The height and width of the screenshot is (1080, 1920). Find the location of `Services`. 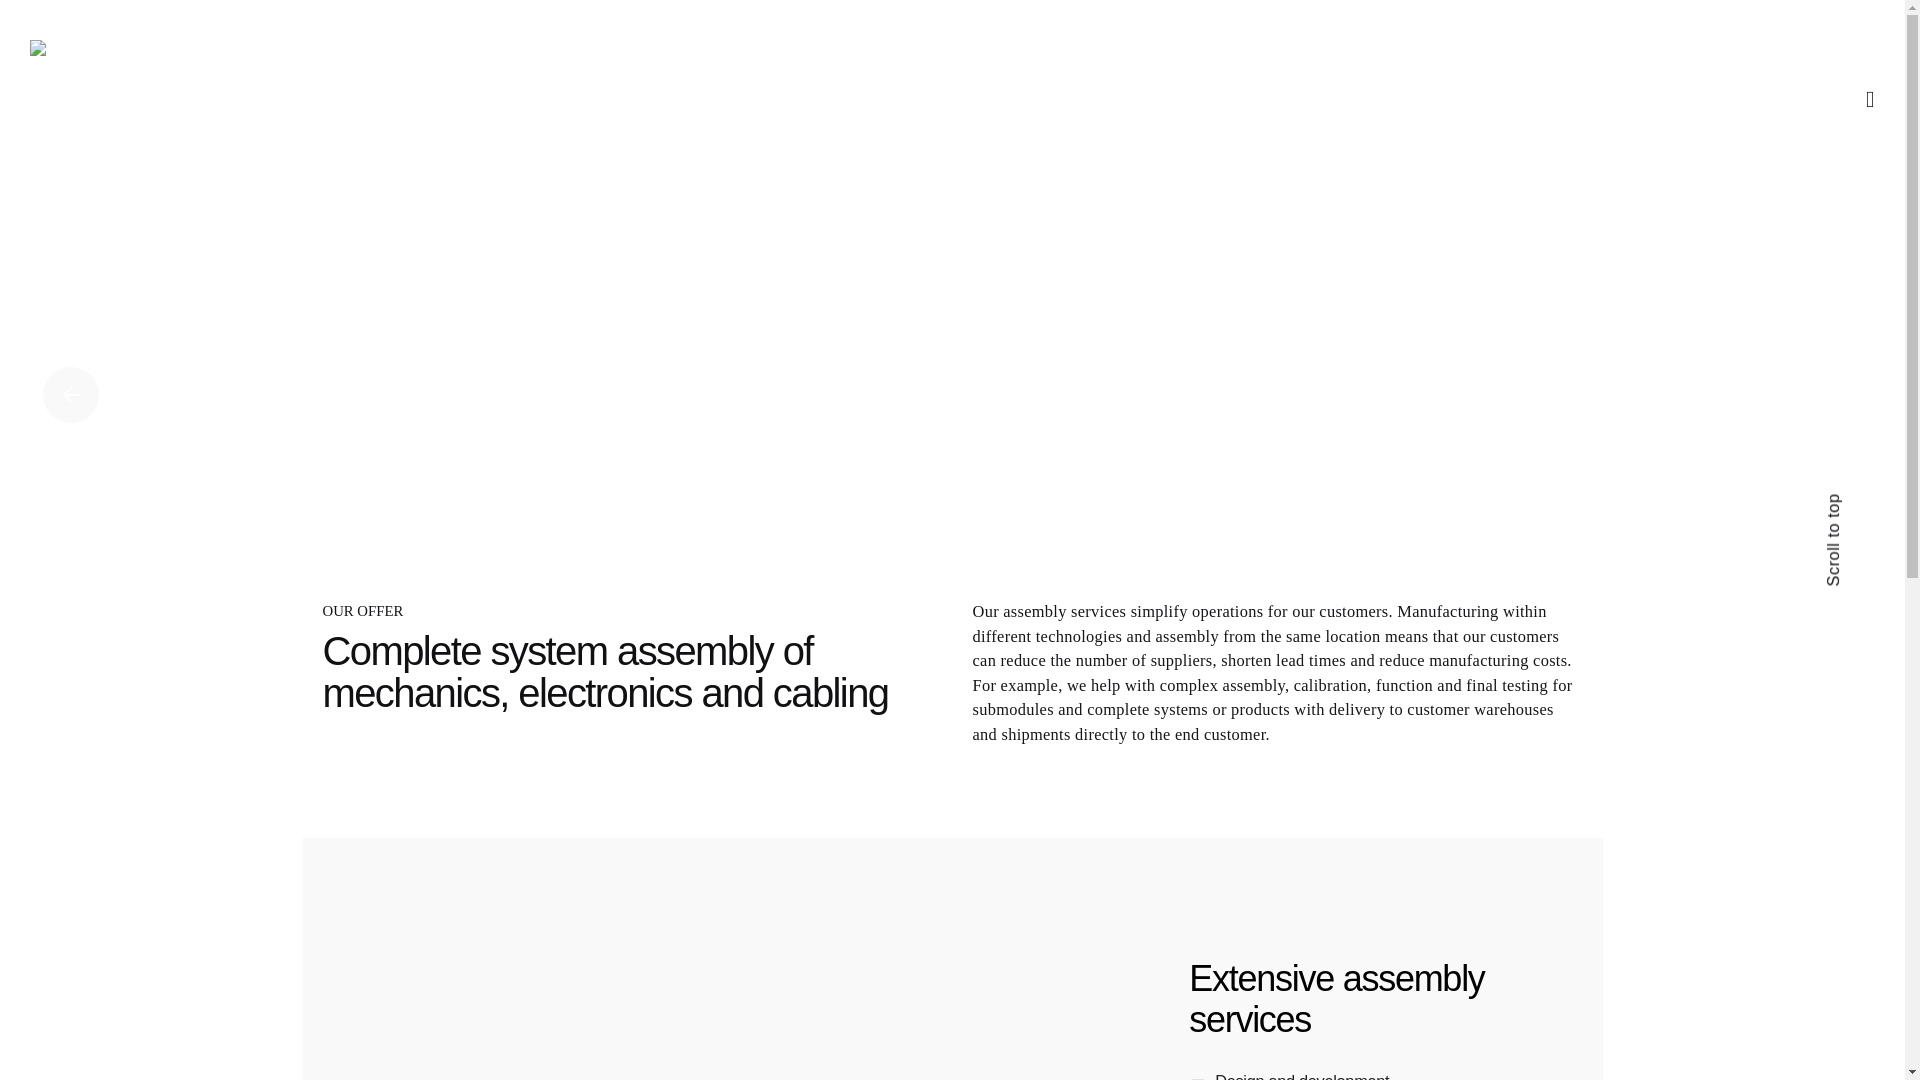

Services is located at coordinates (1014, 63).